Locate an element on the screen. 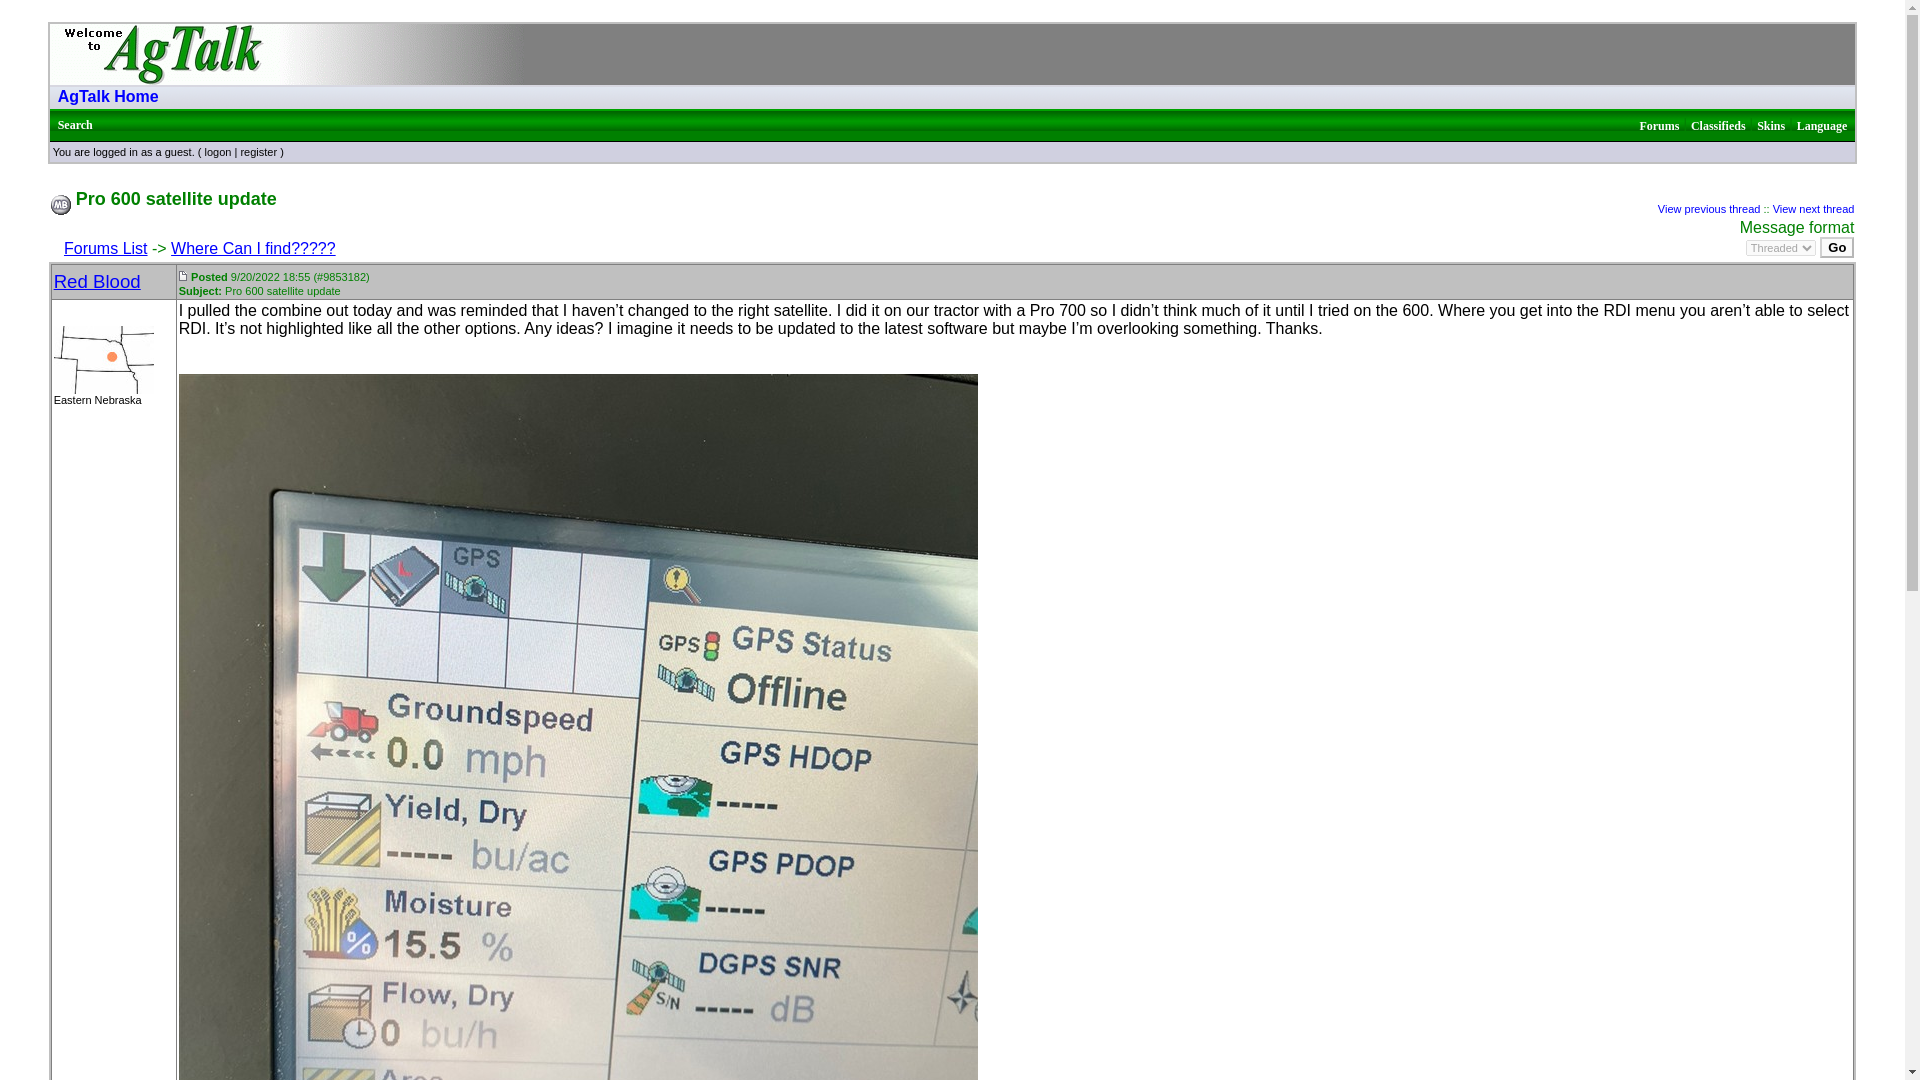  View previous thread is located at coordinates (1709, 208).